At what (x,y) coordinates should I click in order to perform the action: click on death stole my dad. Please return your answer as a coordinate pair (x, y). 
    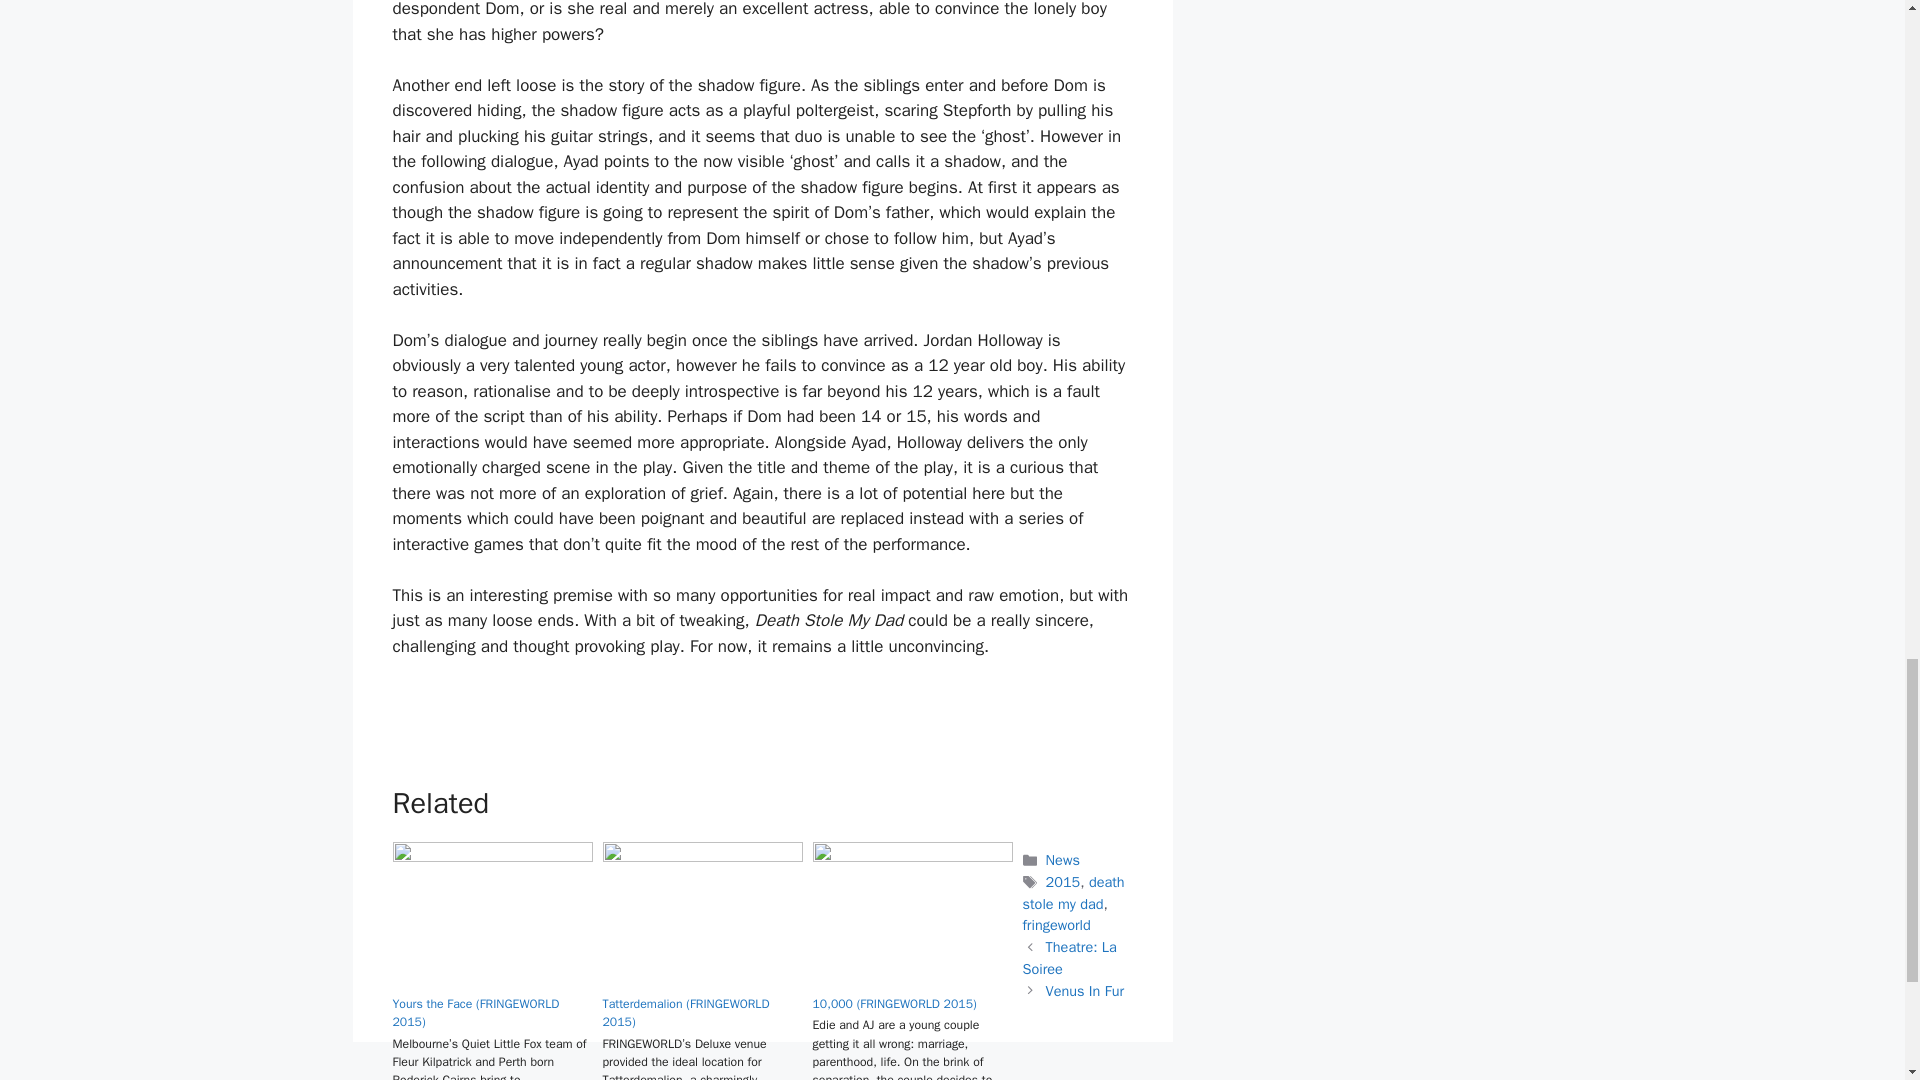
    Looking at the image, I should click on (1072, 892).